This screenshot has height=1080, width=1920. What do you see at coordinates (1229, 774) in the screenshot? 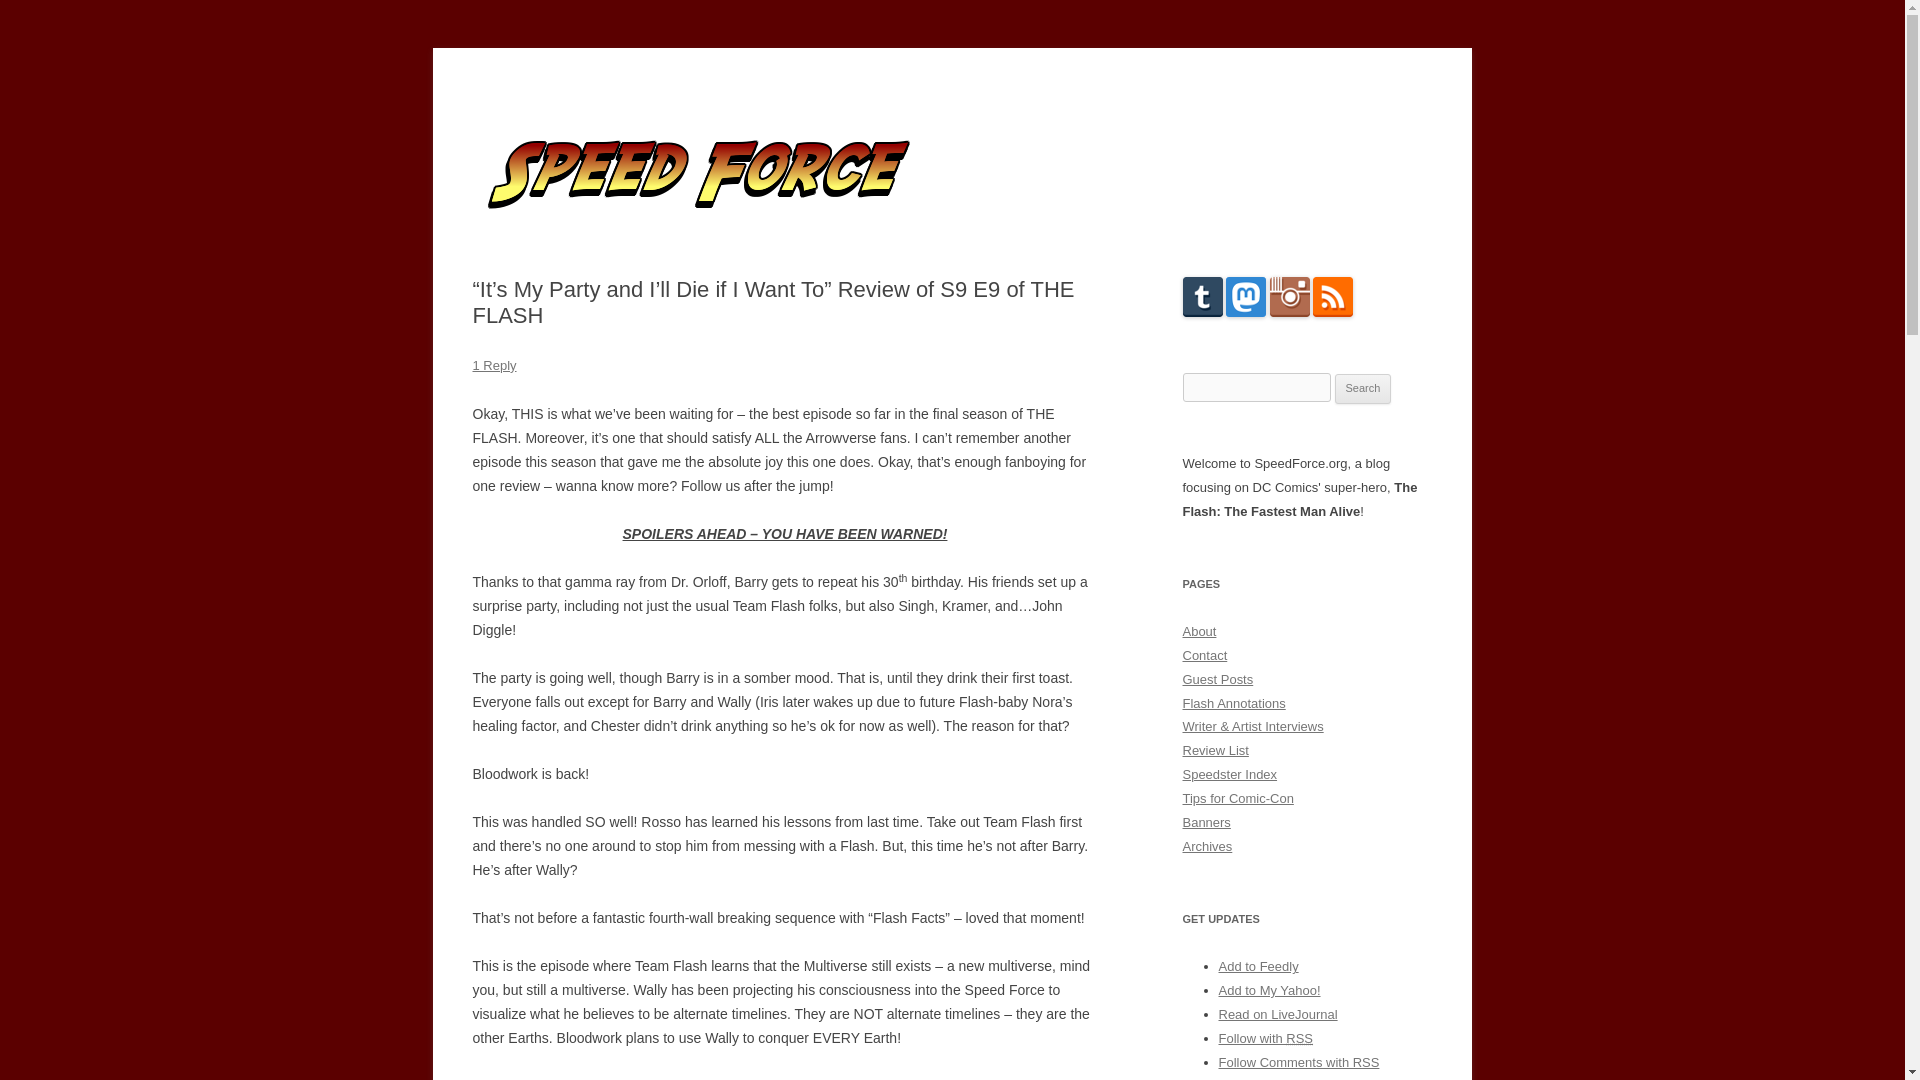
I see `Speedster Index` at bounding box center [1229, 774].